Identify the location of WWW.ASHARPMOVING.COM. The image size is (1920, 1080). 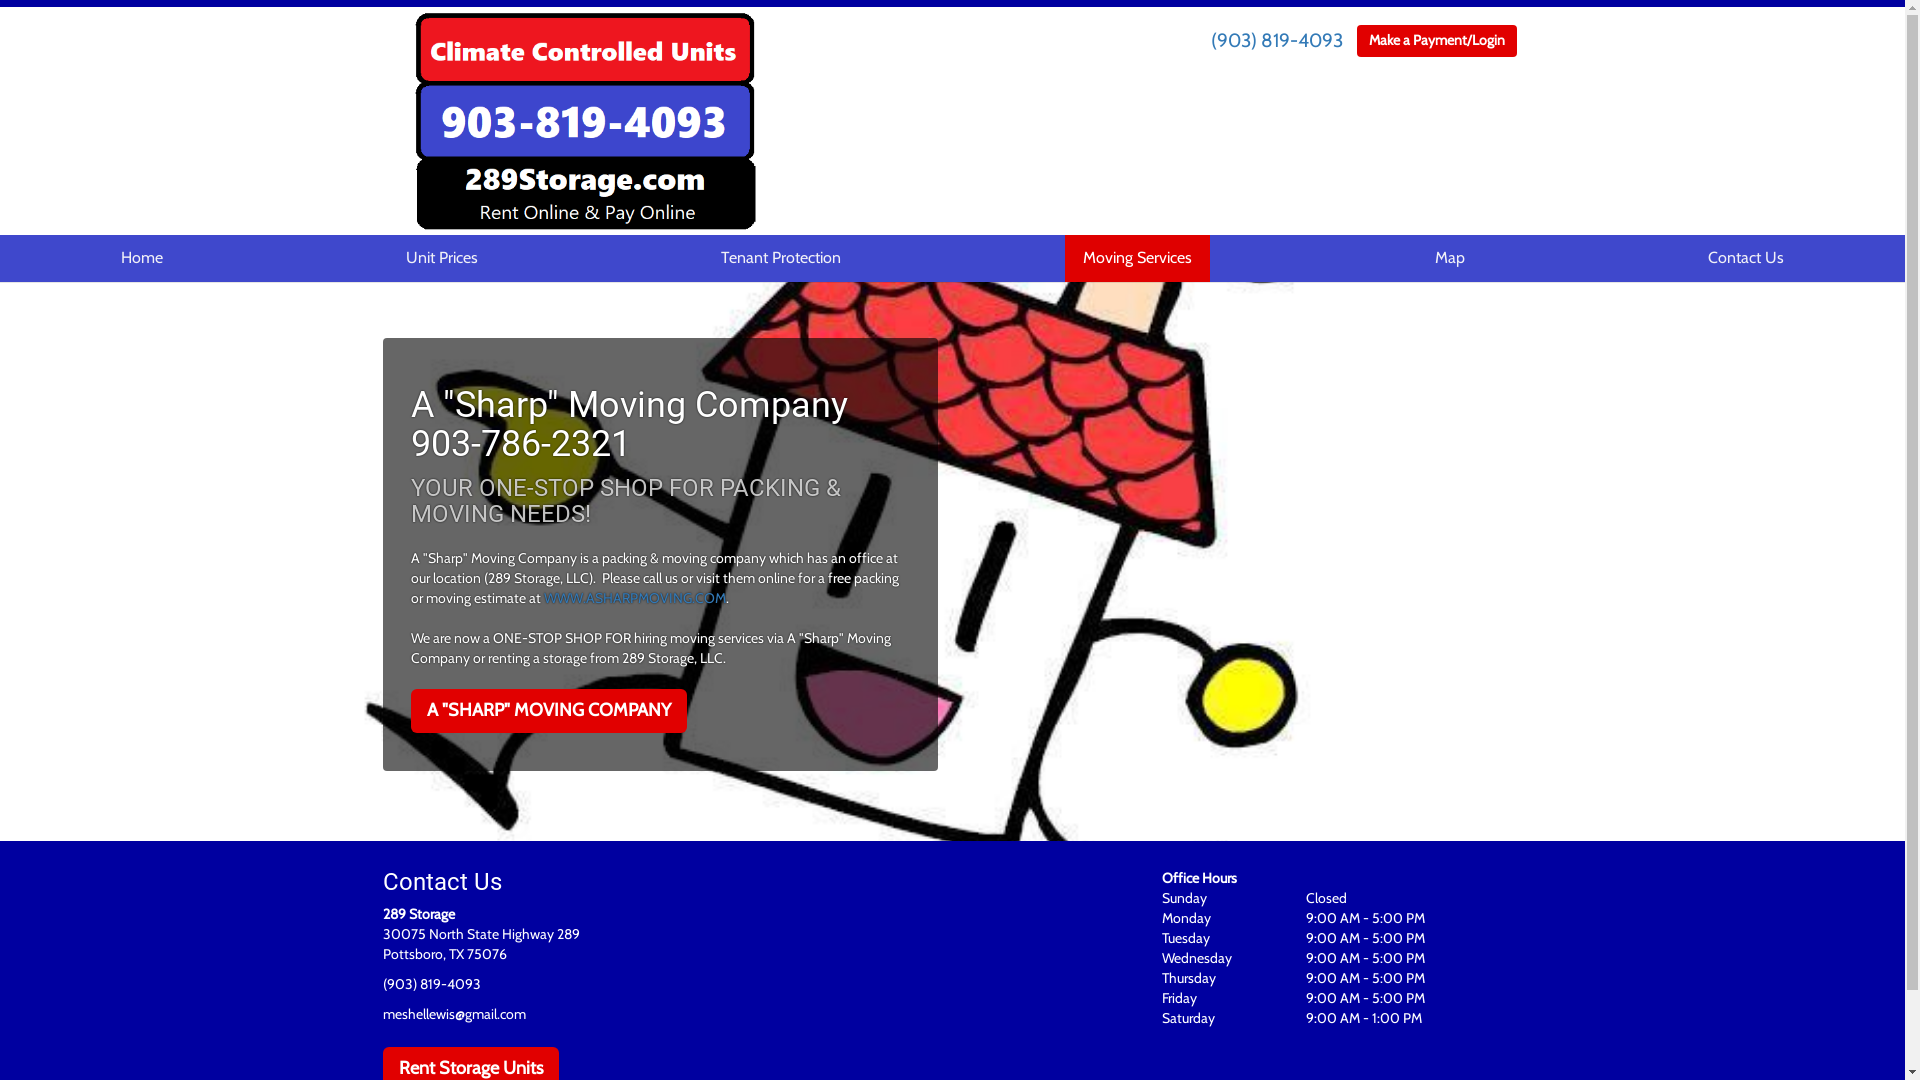
(635, 598).